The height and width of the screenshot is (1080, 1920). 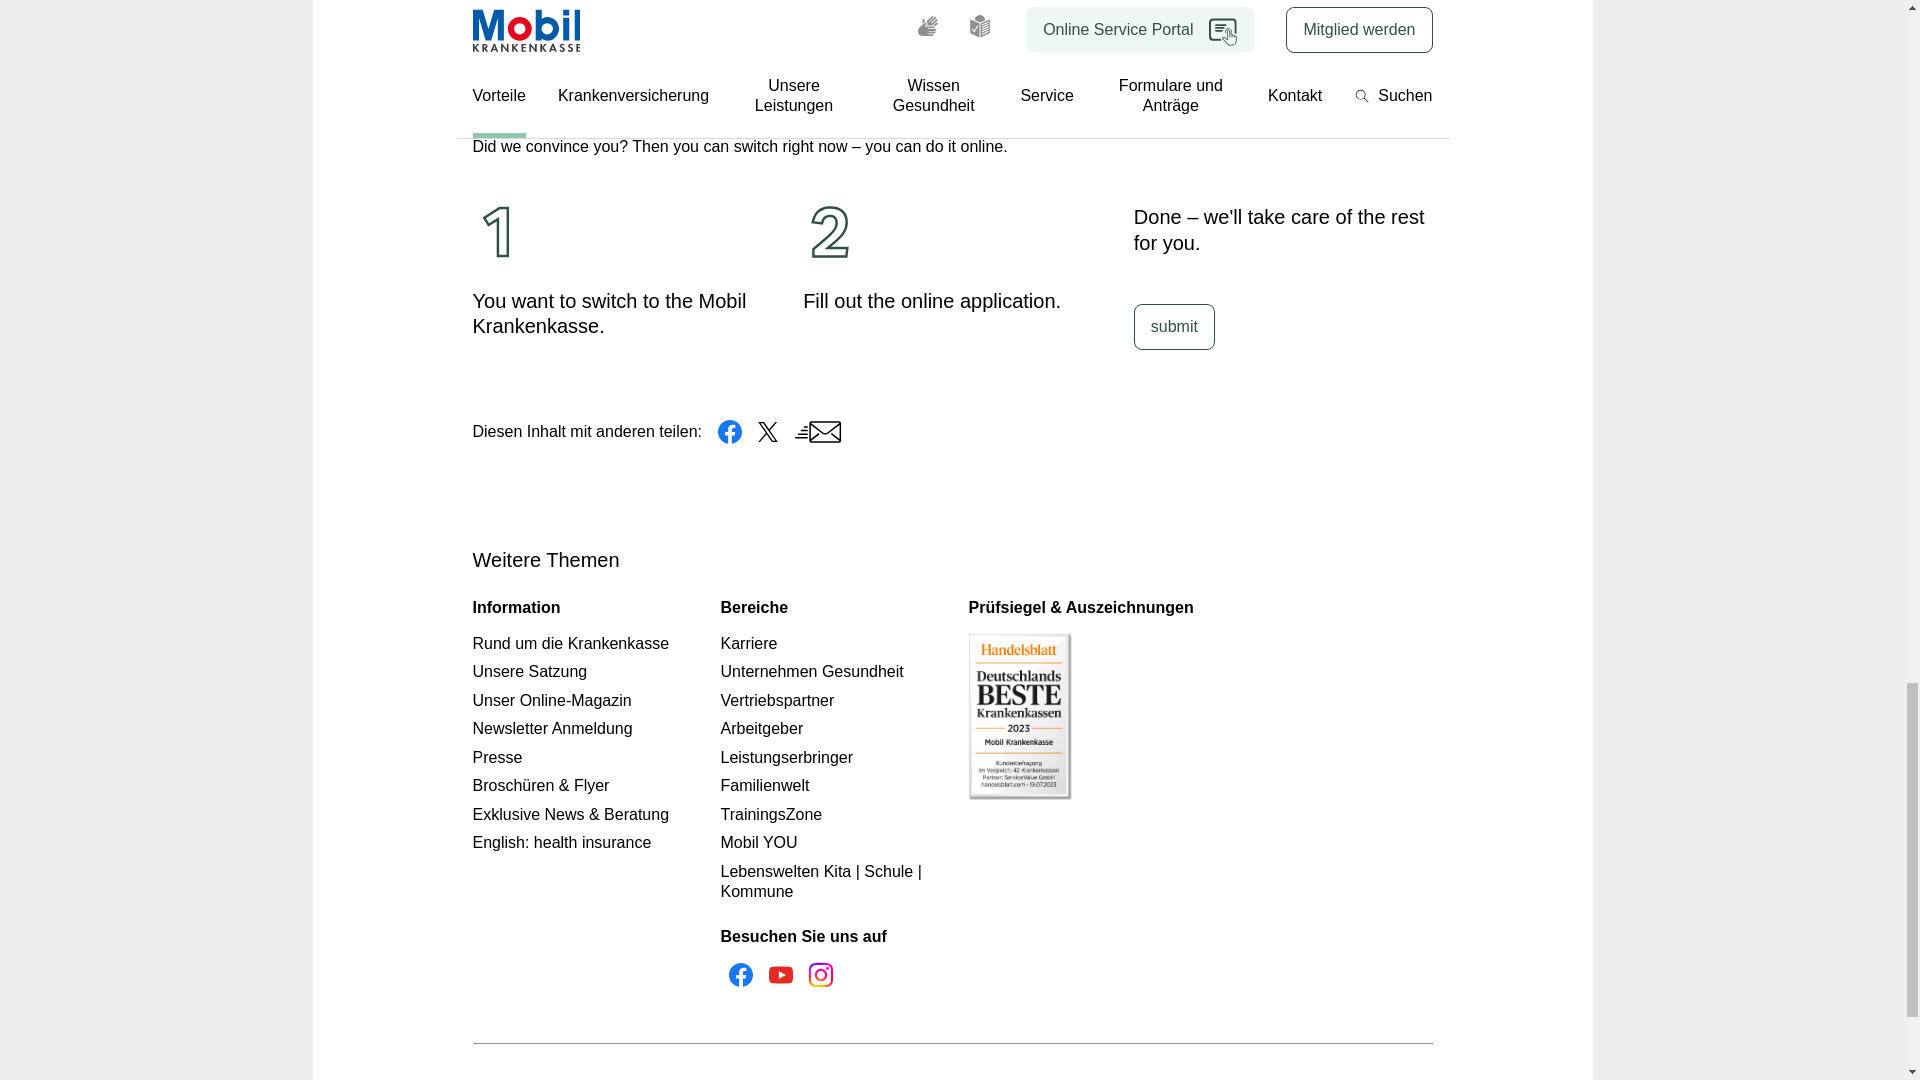 I want to click on Arbeitgeber: Sozialversicherung und Gesundheit im Betrieb, so click(x=761, y=728).